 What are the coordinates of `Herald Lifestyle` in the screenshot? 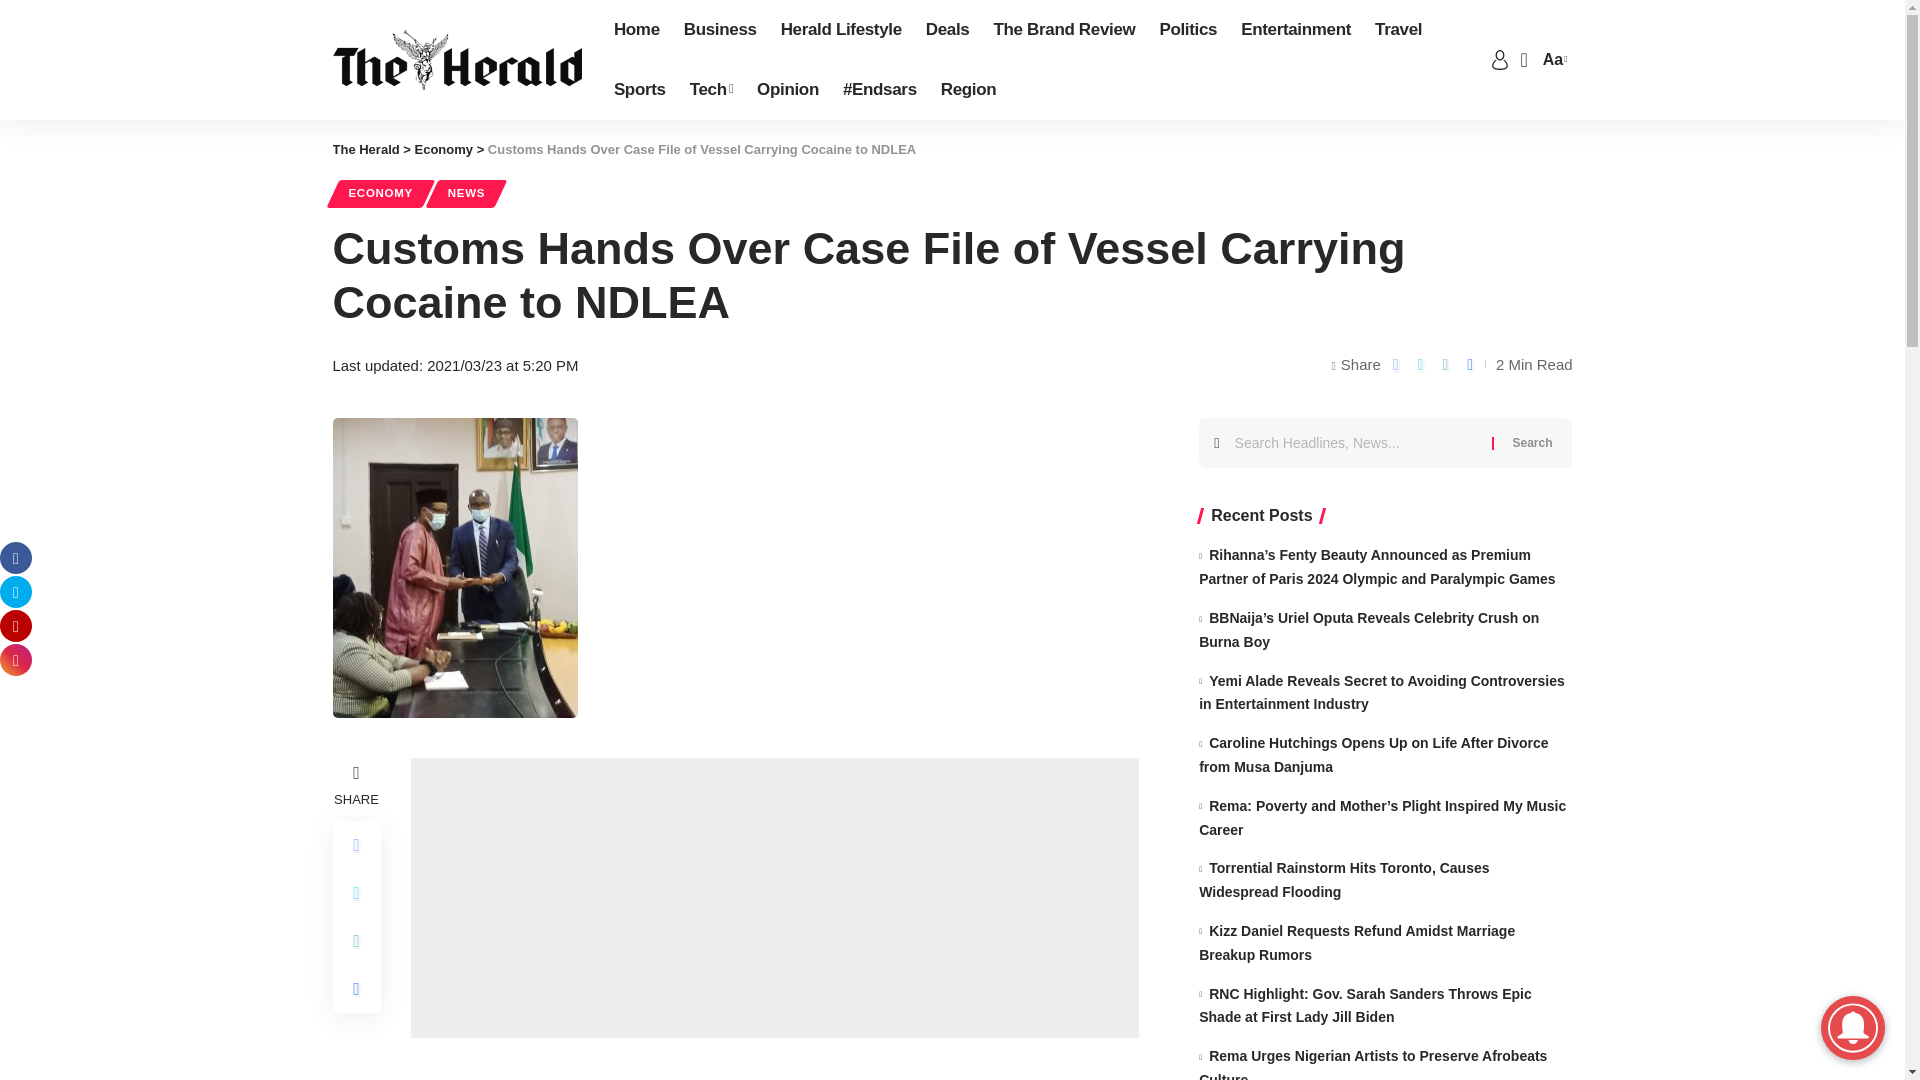 It's located at (841, 30).